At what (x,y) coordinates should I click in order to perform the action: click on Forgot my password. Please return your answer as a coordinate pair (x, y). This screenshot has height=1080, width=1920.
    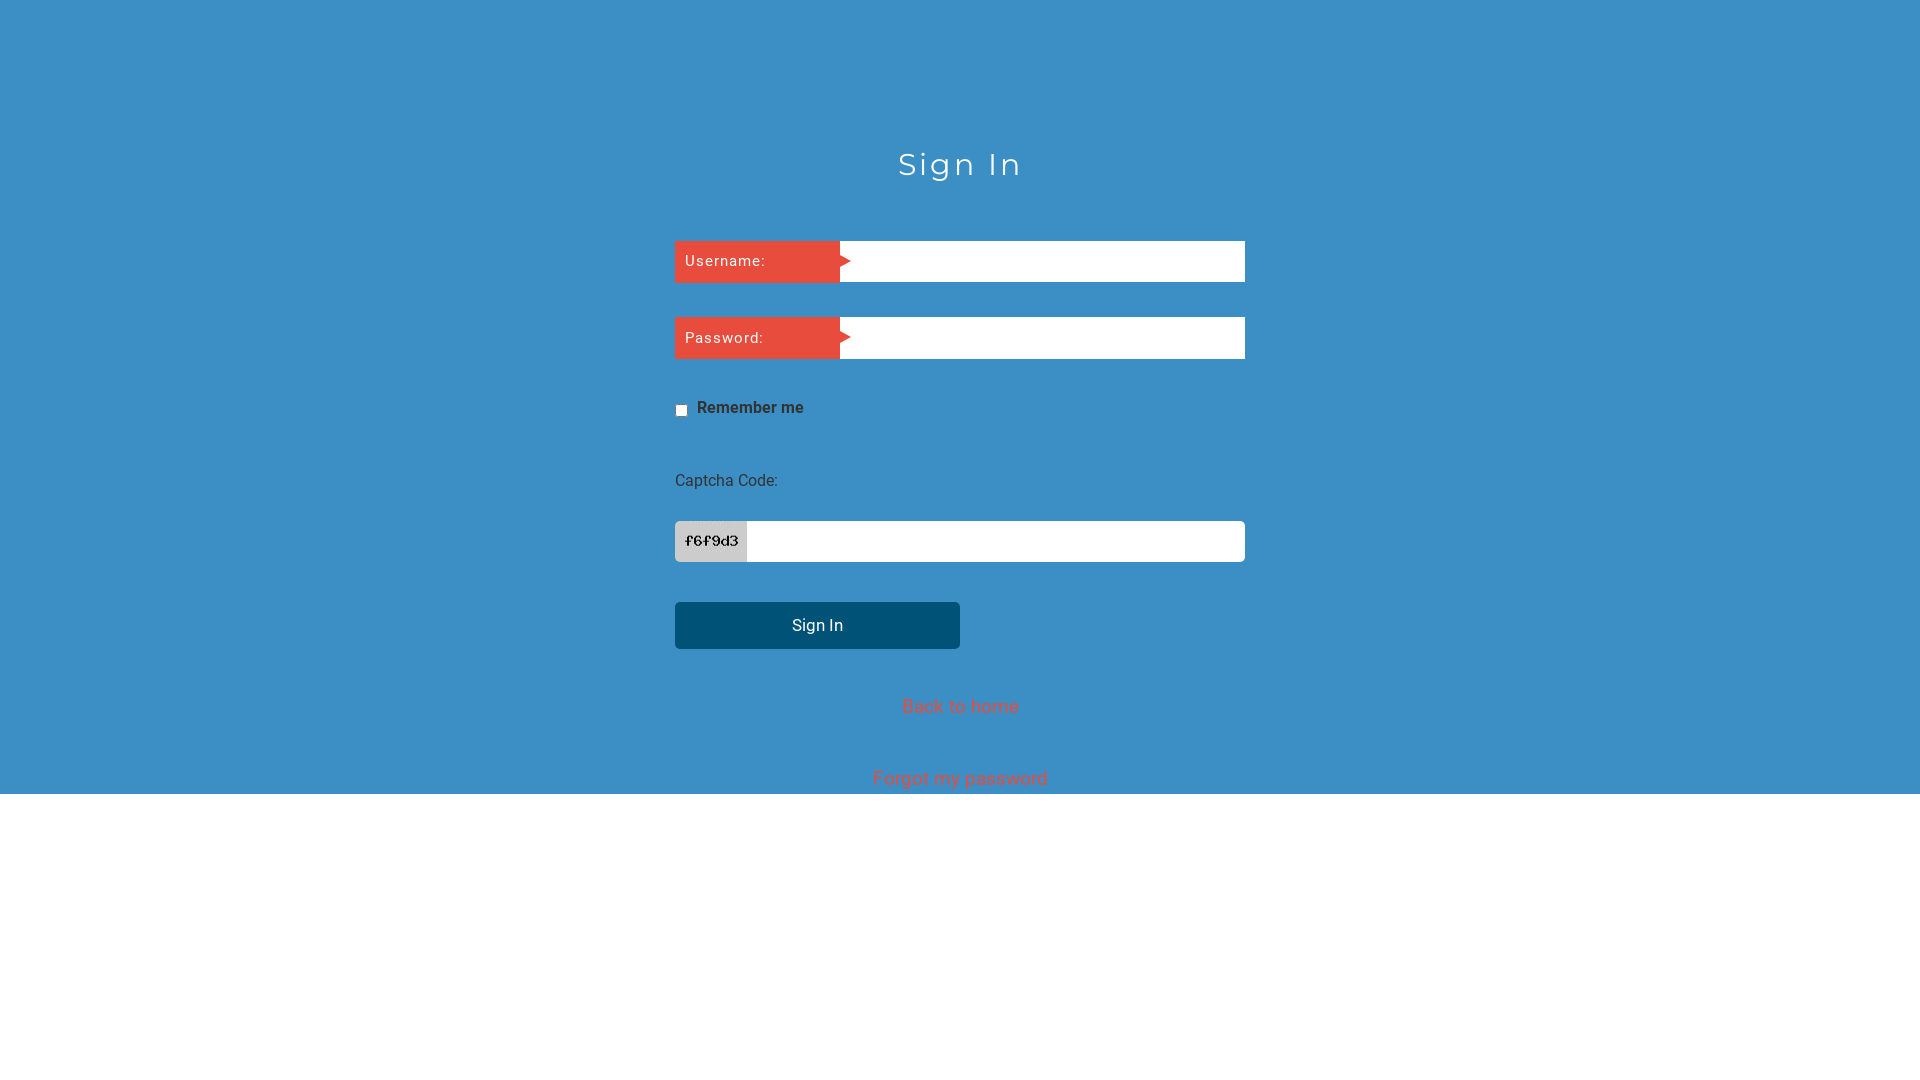
    Looking at the image, I should click on (960, 775).